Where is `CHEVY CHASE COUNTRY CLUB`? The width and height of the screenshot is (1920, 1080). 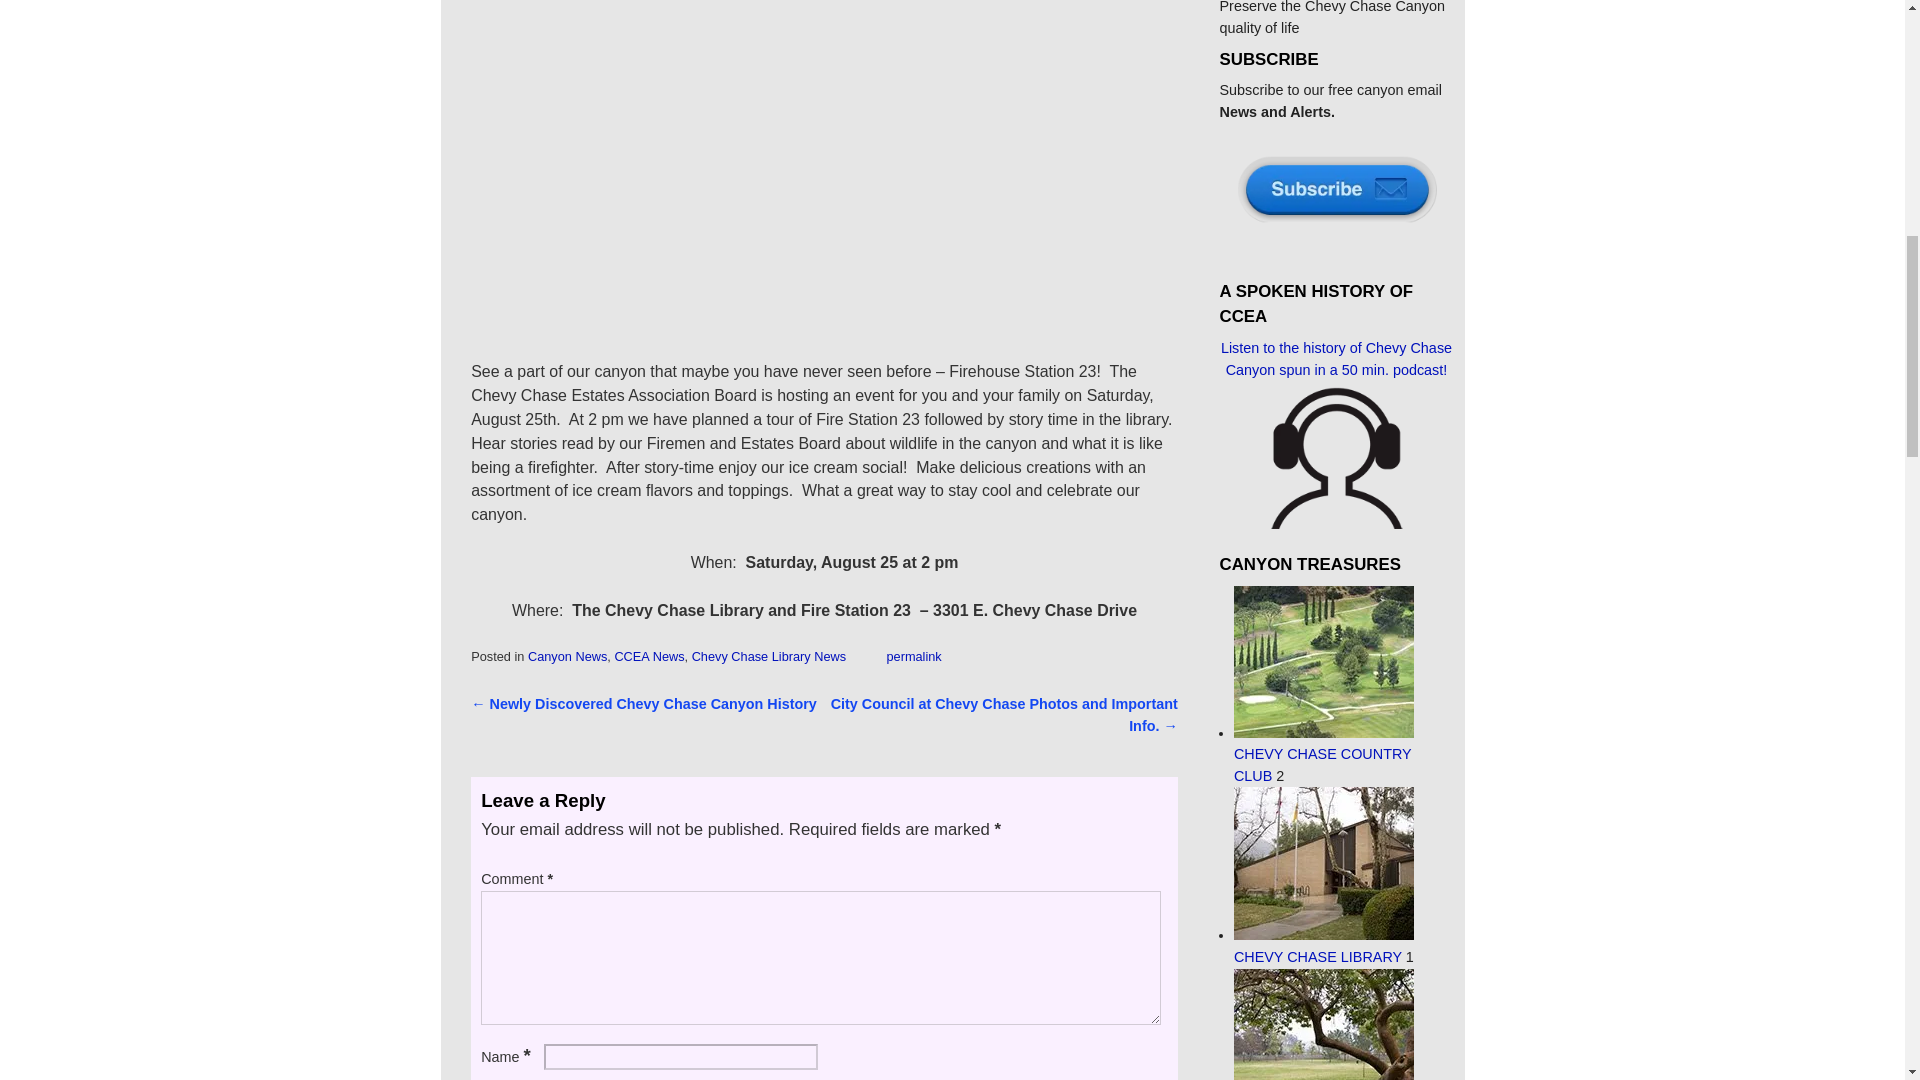
CHEVY CHASE COUNTRY CLUB is located at coordinates (1324, 754).